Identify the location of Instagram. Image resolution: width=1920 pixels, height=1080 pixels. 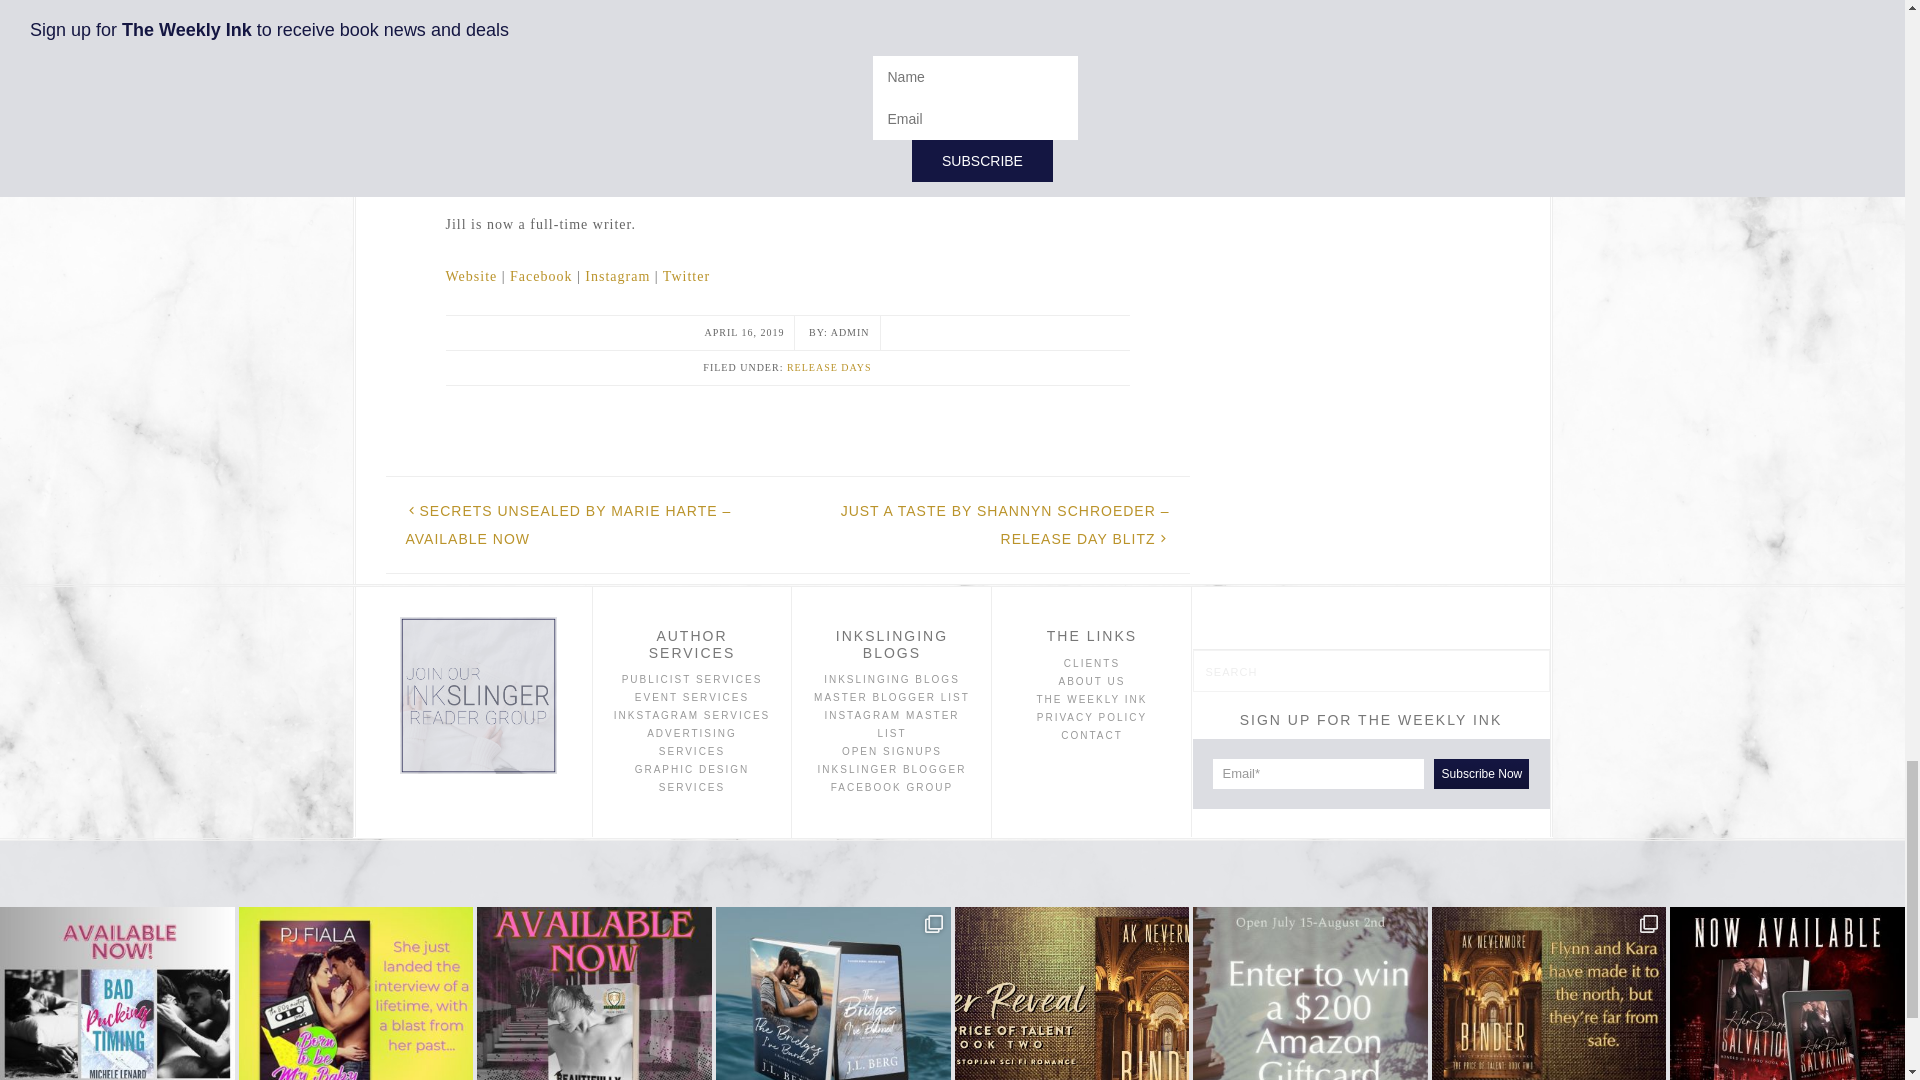
(618, 276).